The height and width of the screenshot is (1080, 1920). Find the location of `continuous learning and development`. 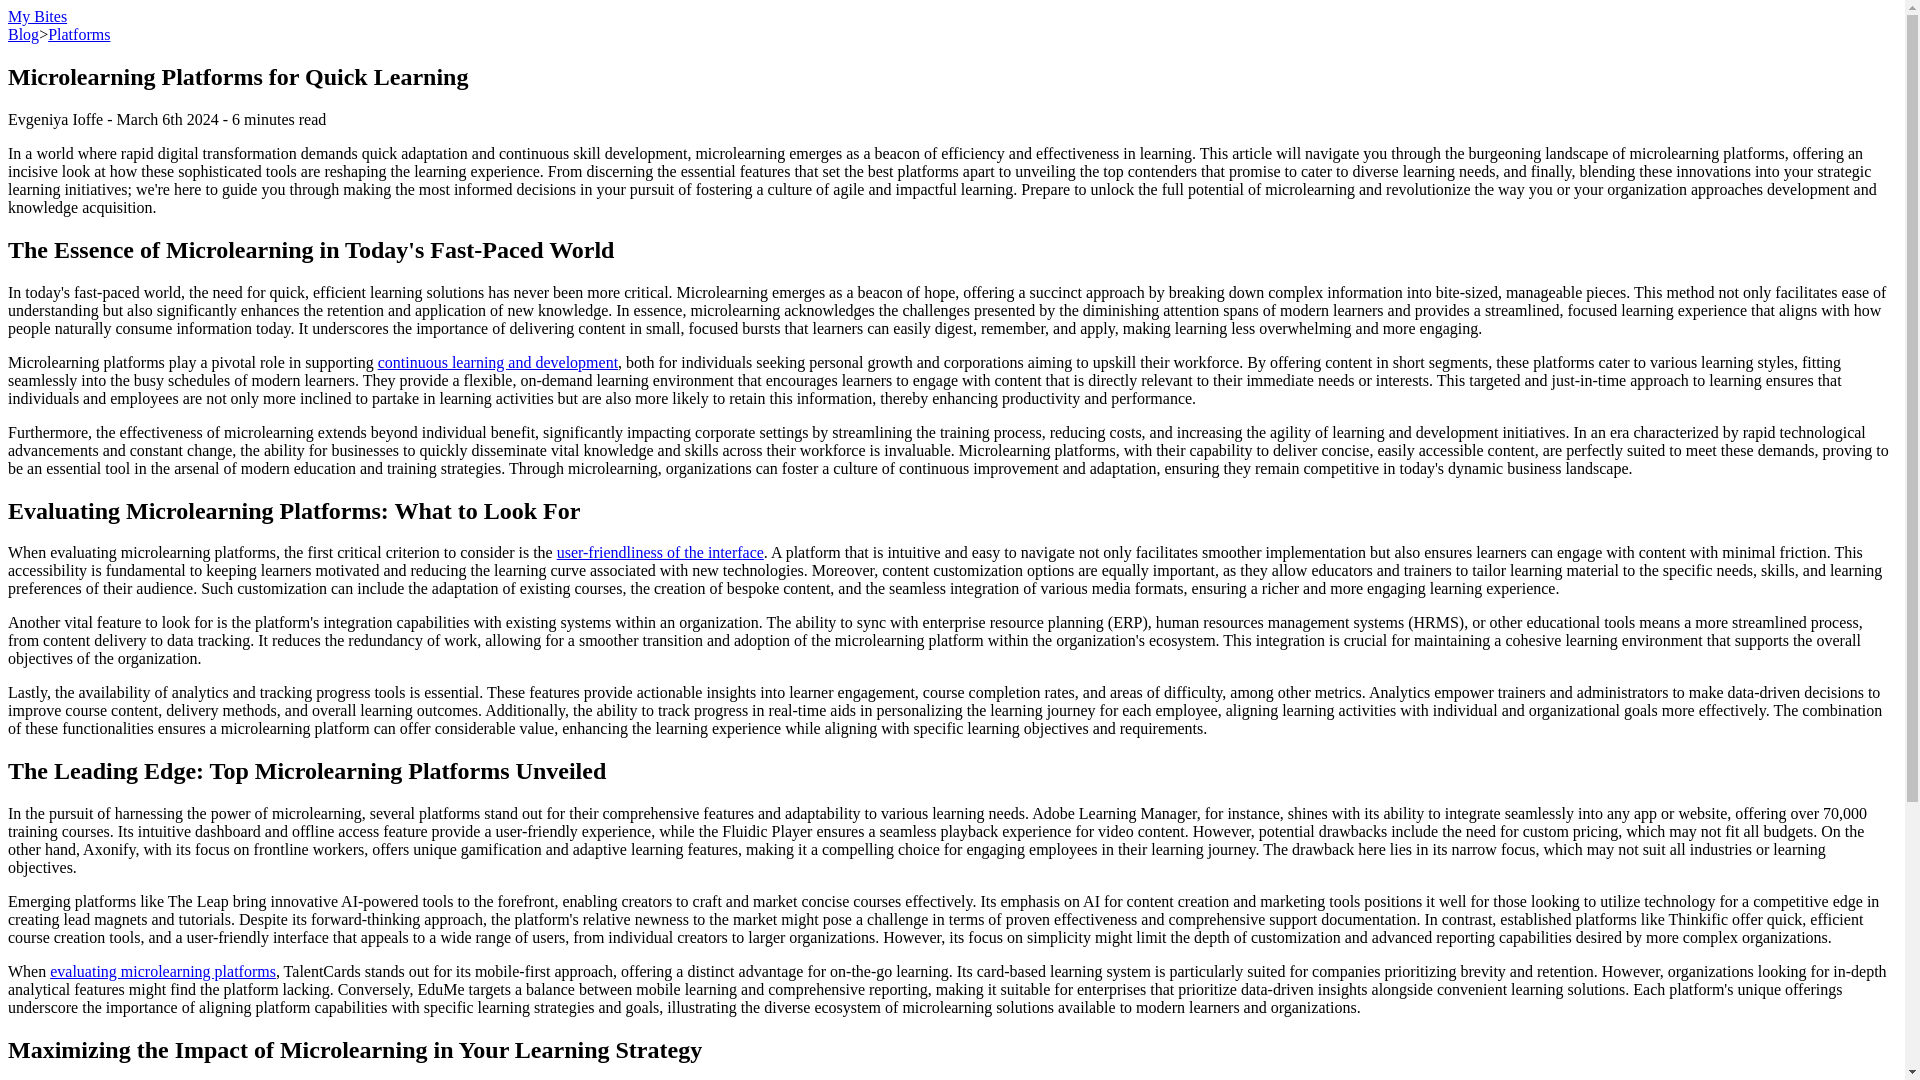

continuous learning and development is located at coordinates (498, 362).